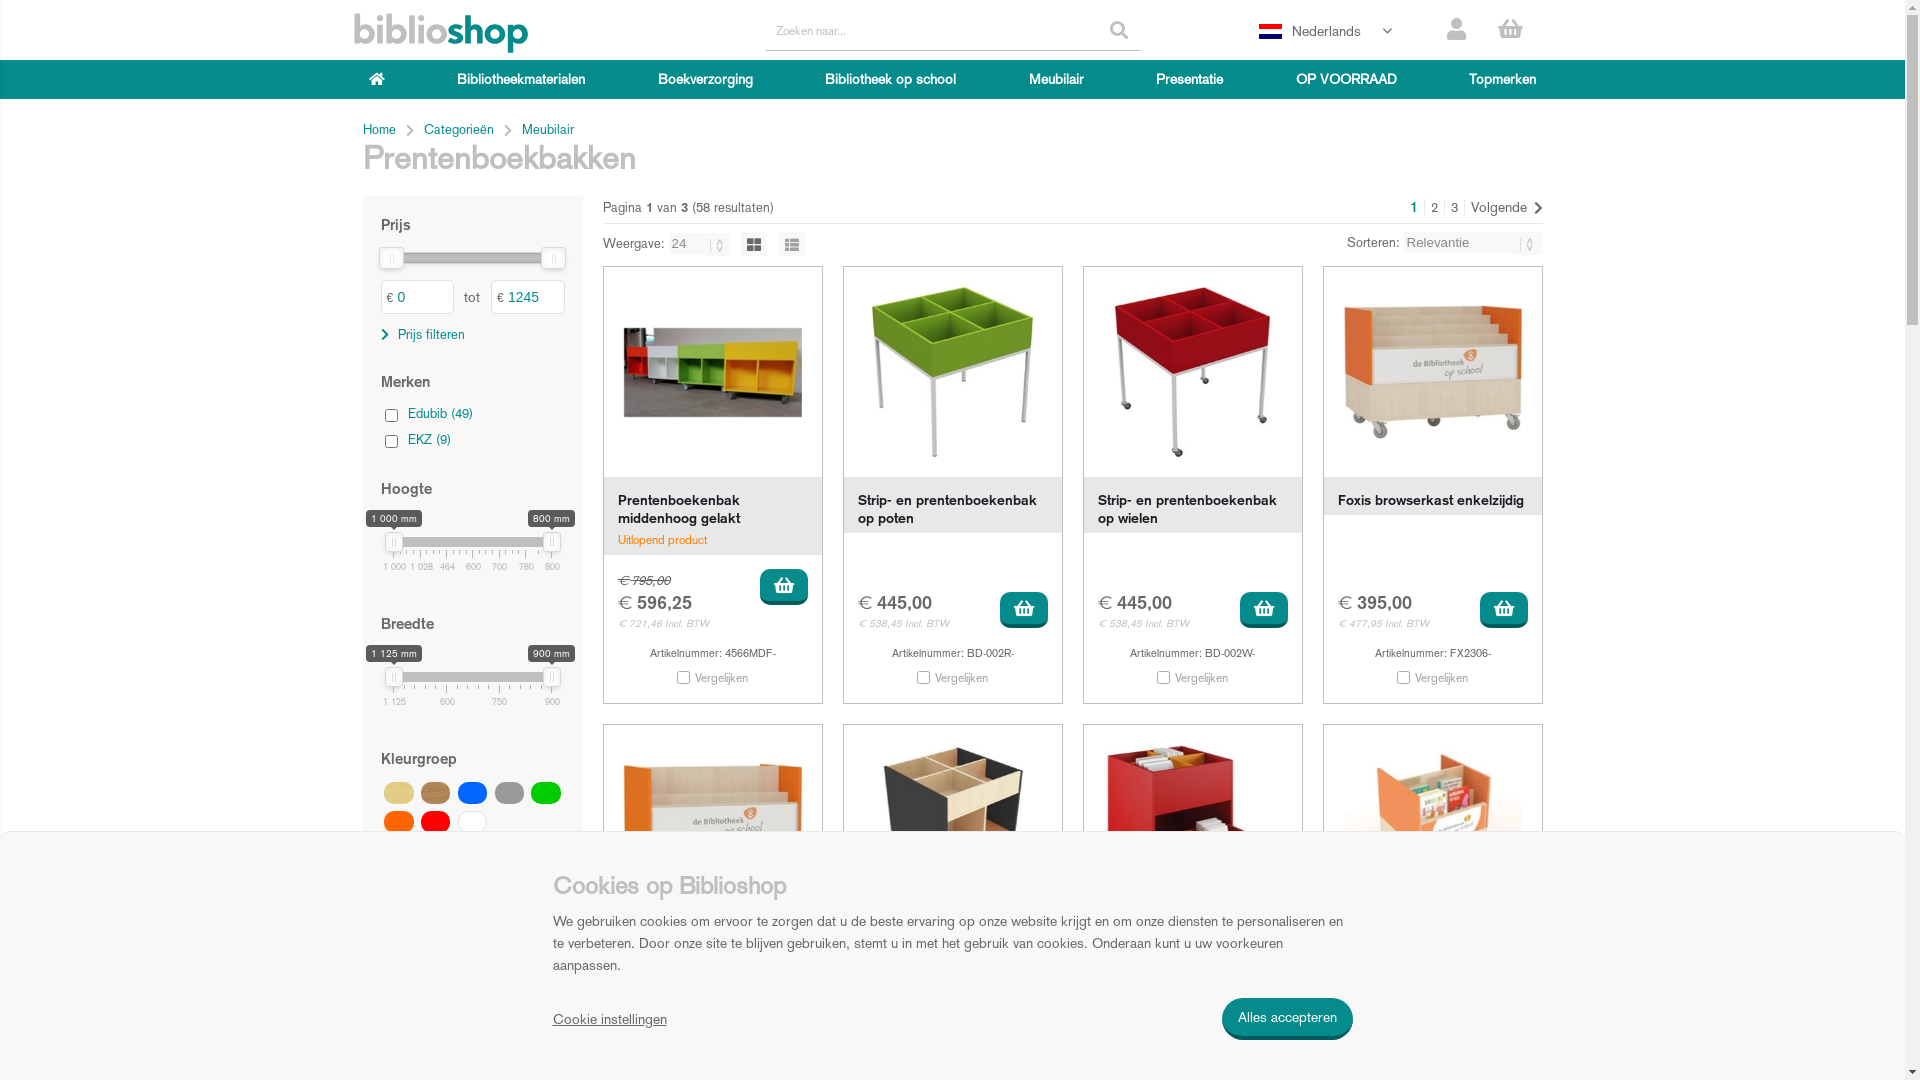  I want to click on Alles accepteren, so click(1288, 1019).